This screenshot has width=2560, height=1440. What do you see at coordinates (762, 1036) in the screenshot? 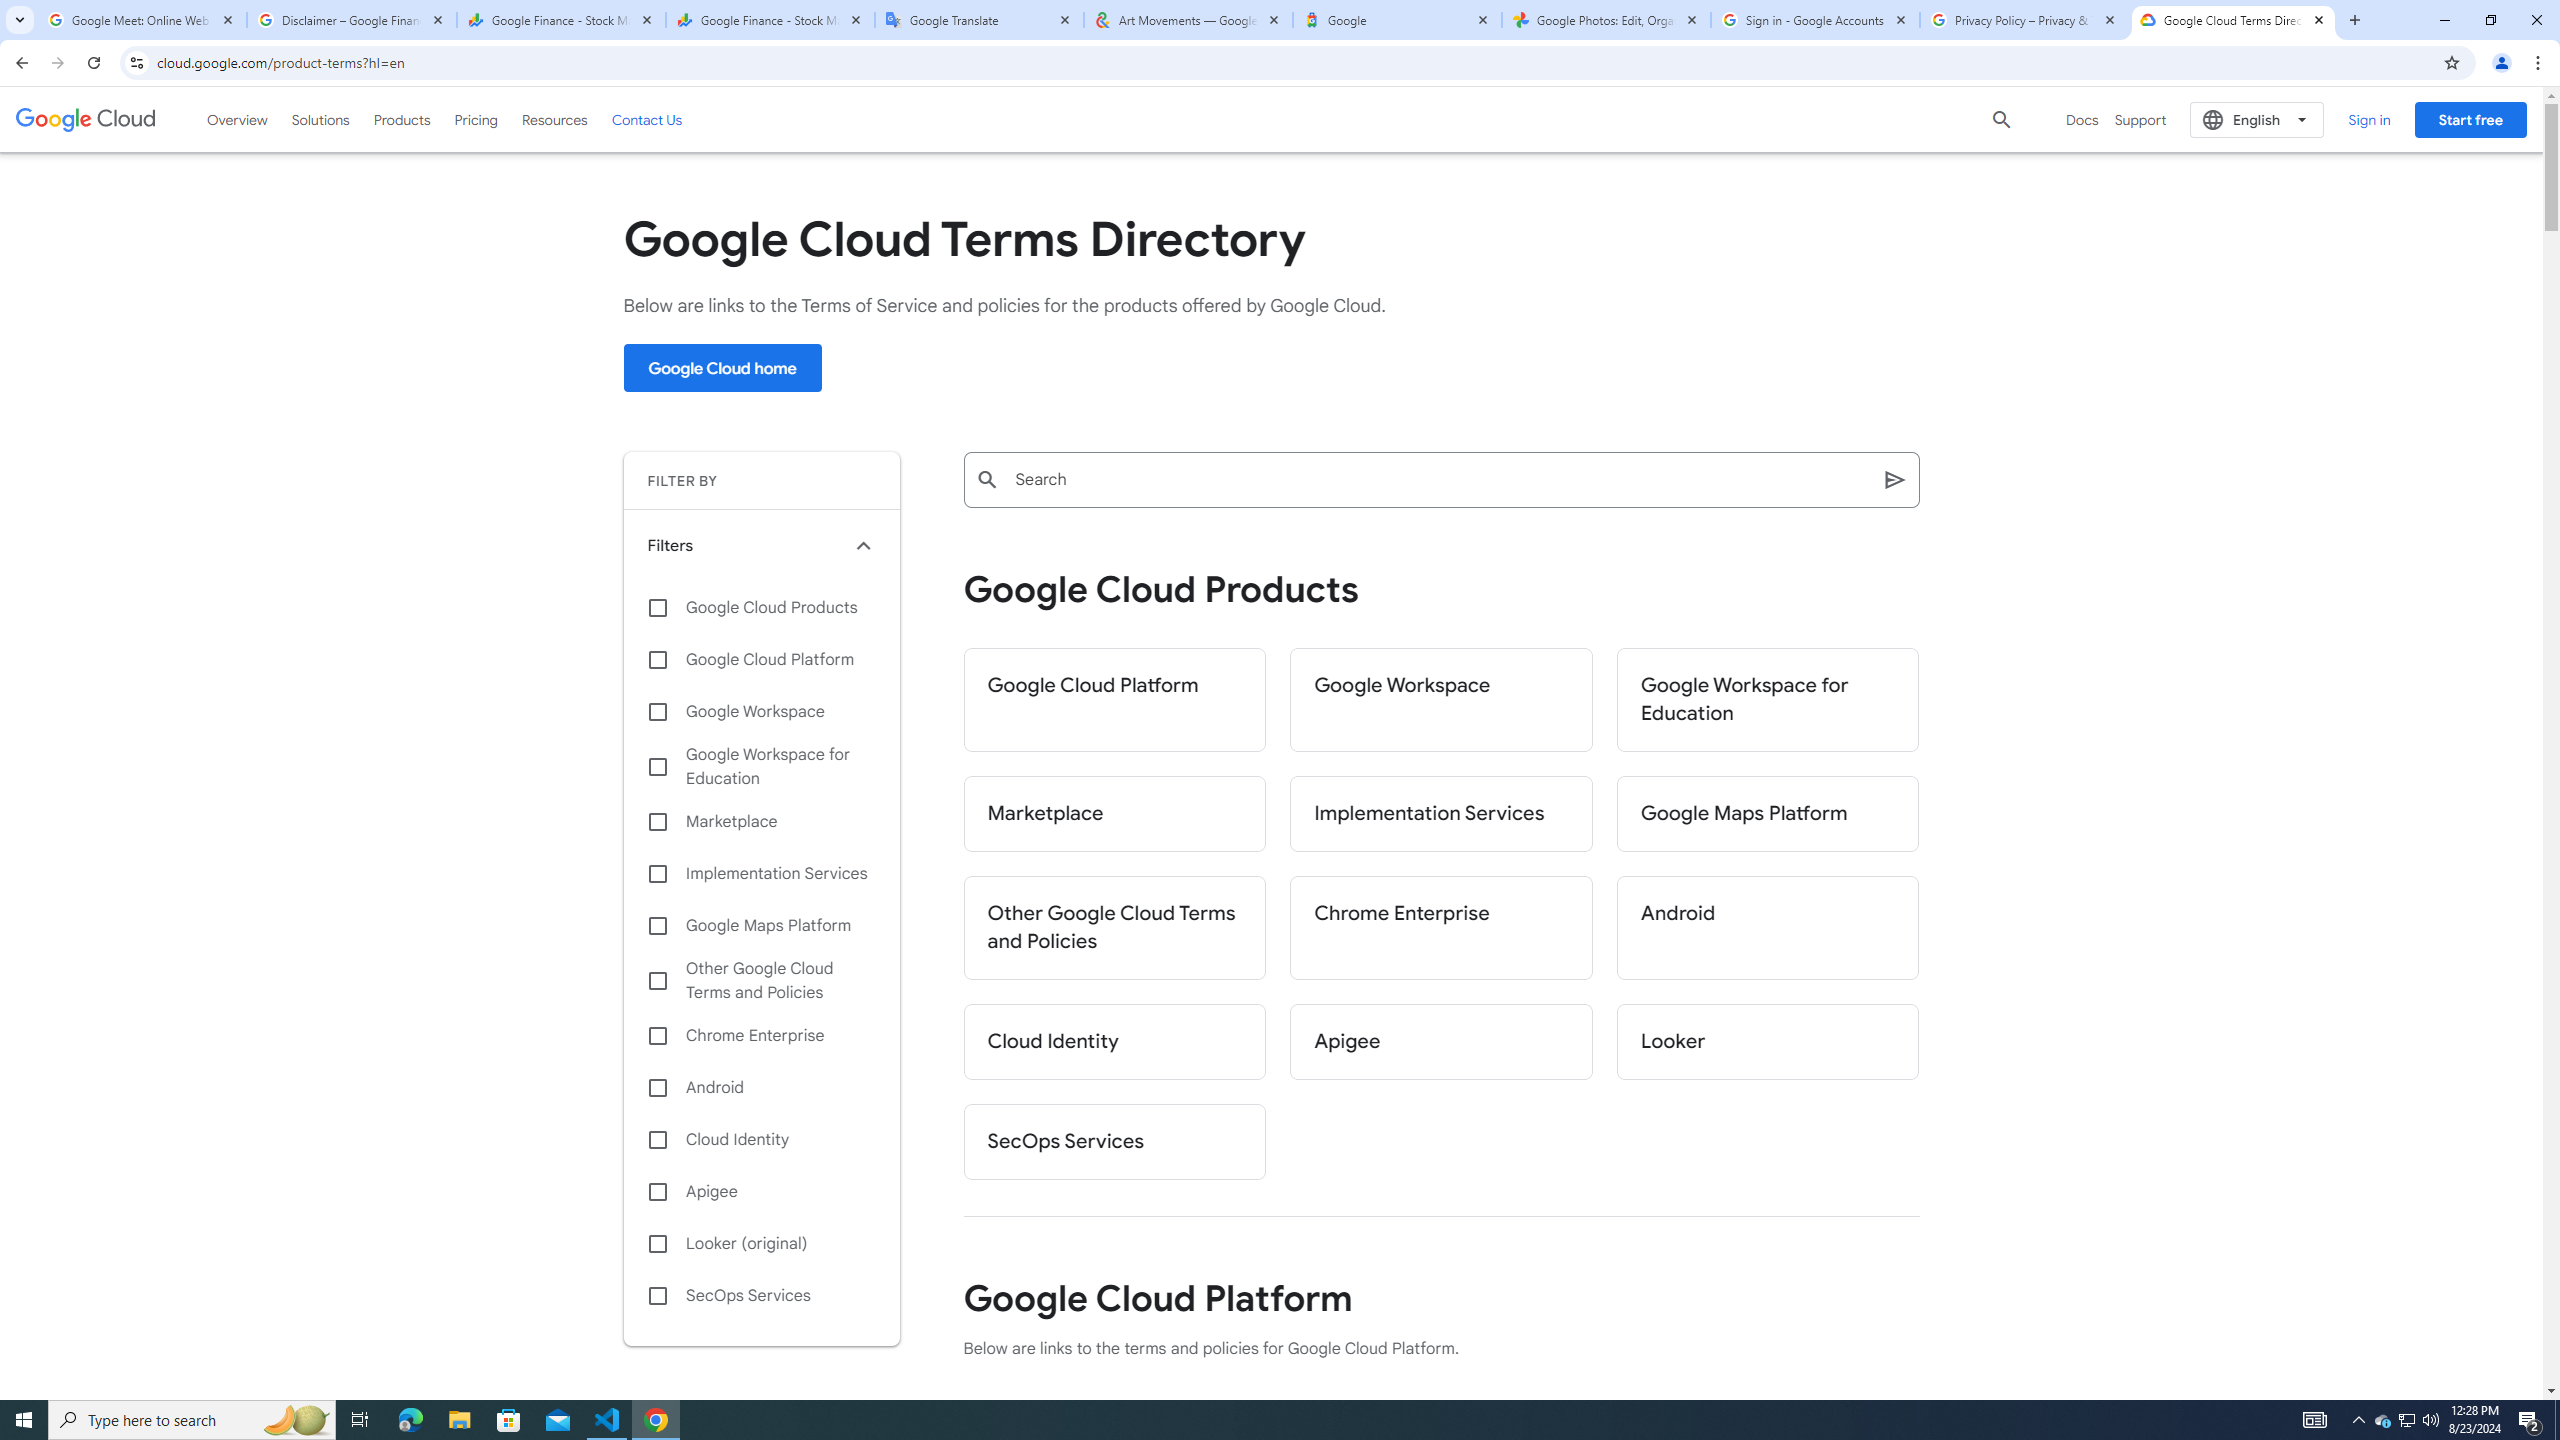
I see `Chrome Enterprise` at bounding box center [762, 1036].